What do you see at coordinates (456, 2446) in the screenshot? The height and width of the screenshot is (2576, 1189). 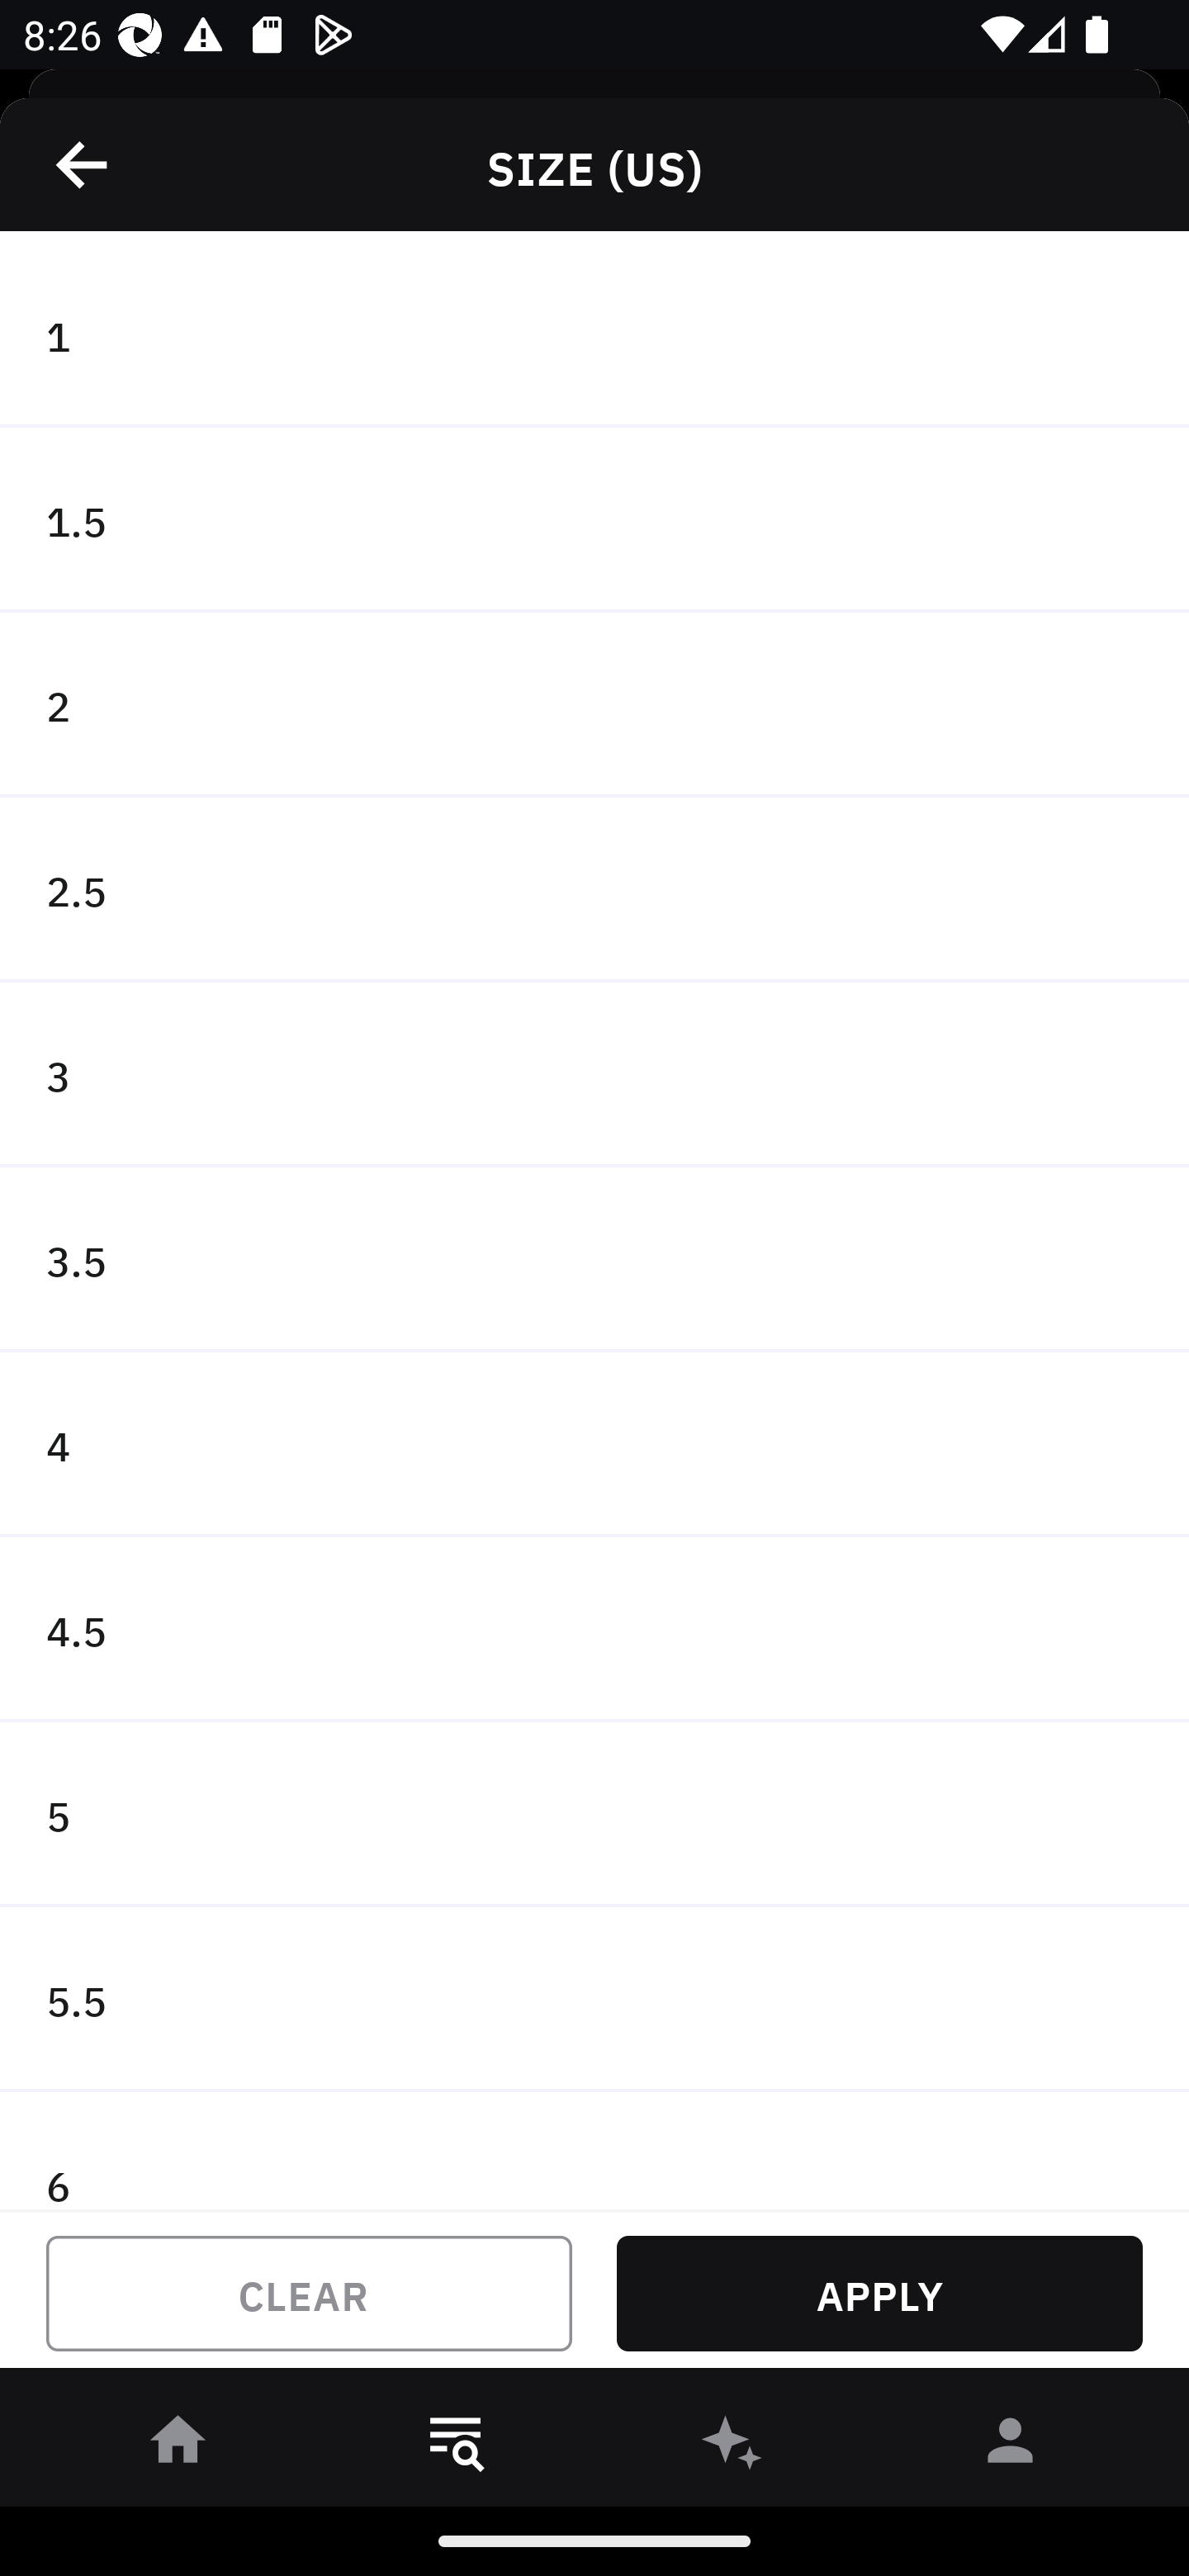 I see `󱎸` at bounding box center [456, 2446].